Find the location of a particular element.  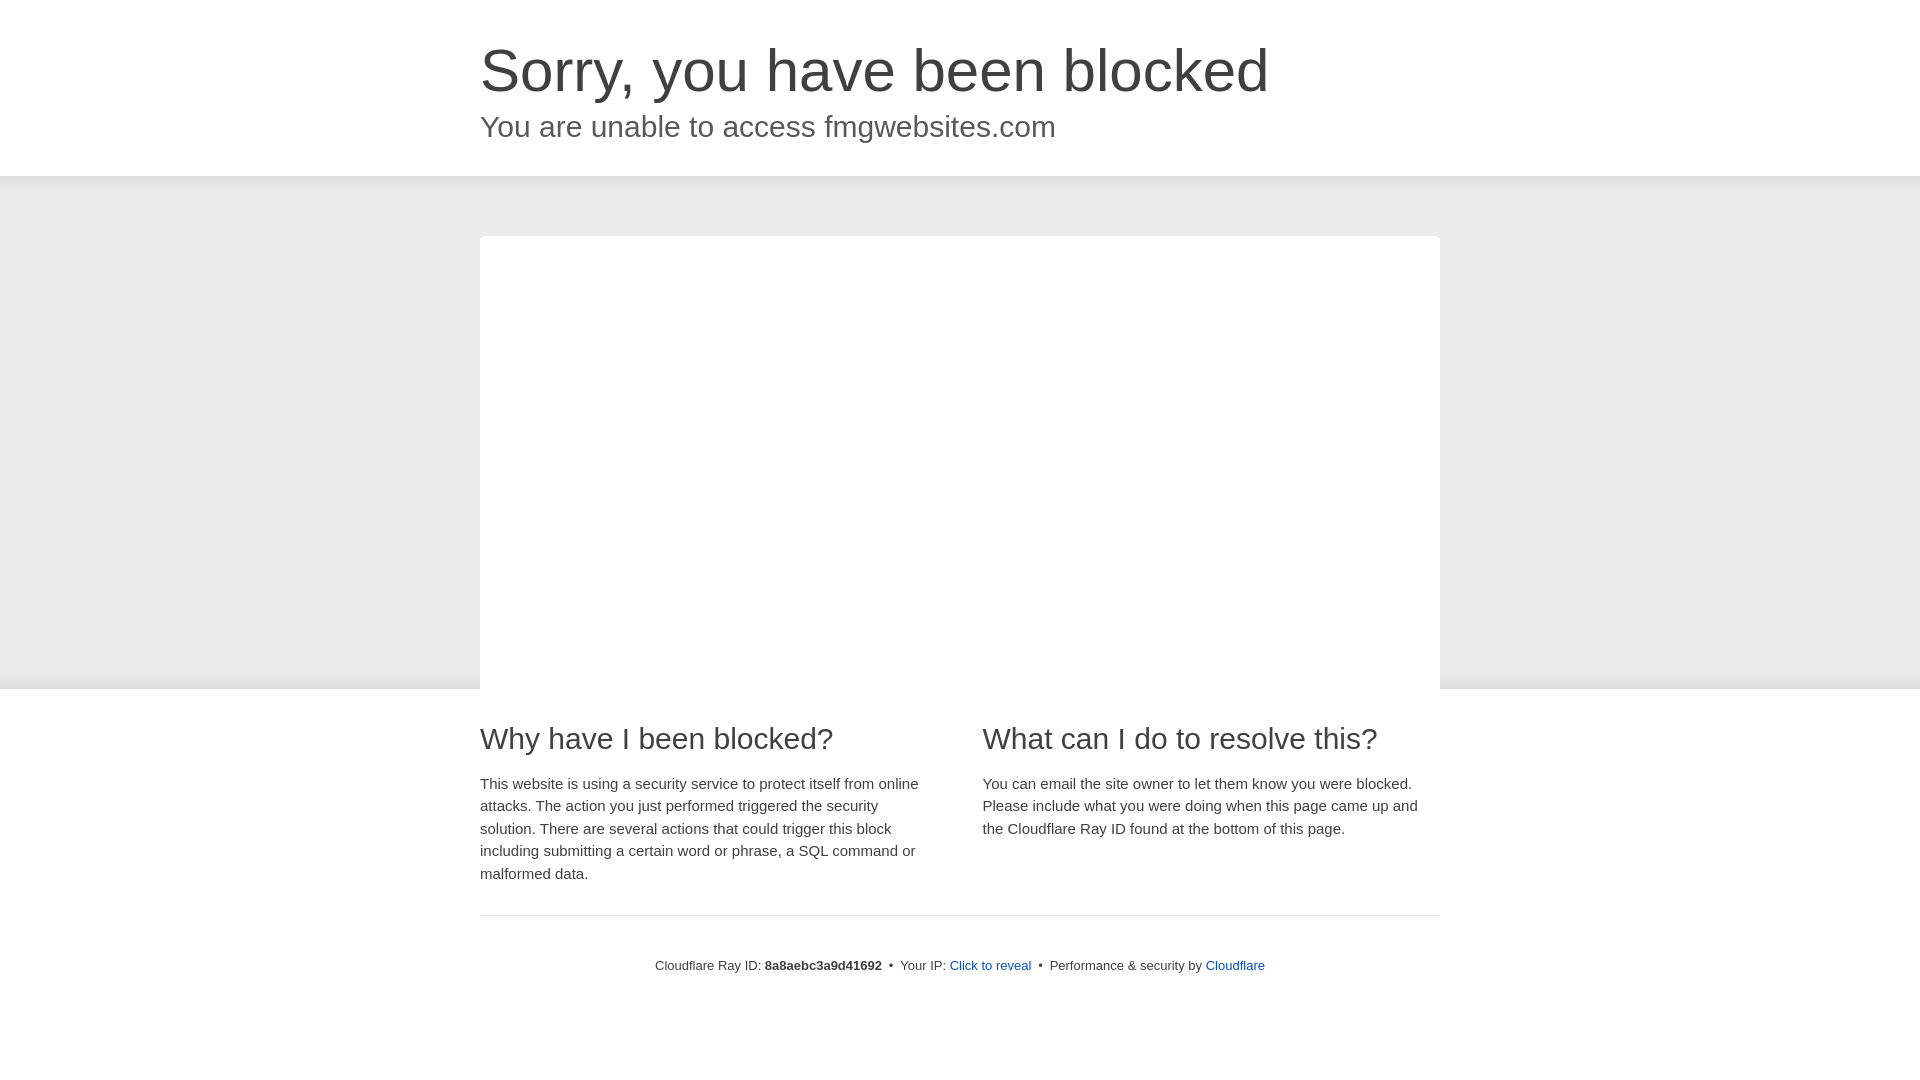

Cloudflare is located at coordinates (1235, 965).